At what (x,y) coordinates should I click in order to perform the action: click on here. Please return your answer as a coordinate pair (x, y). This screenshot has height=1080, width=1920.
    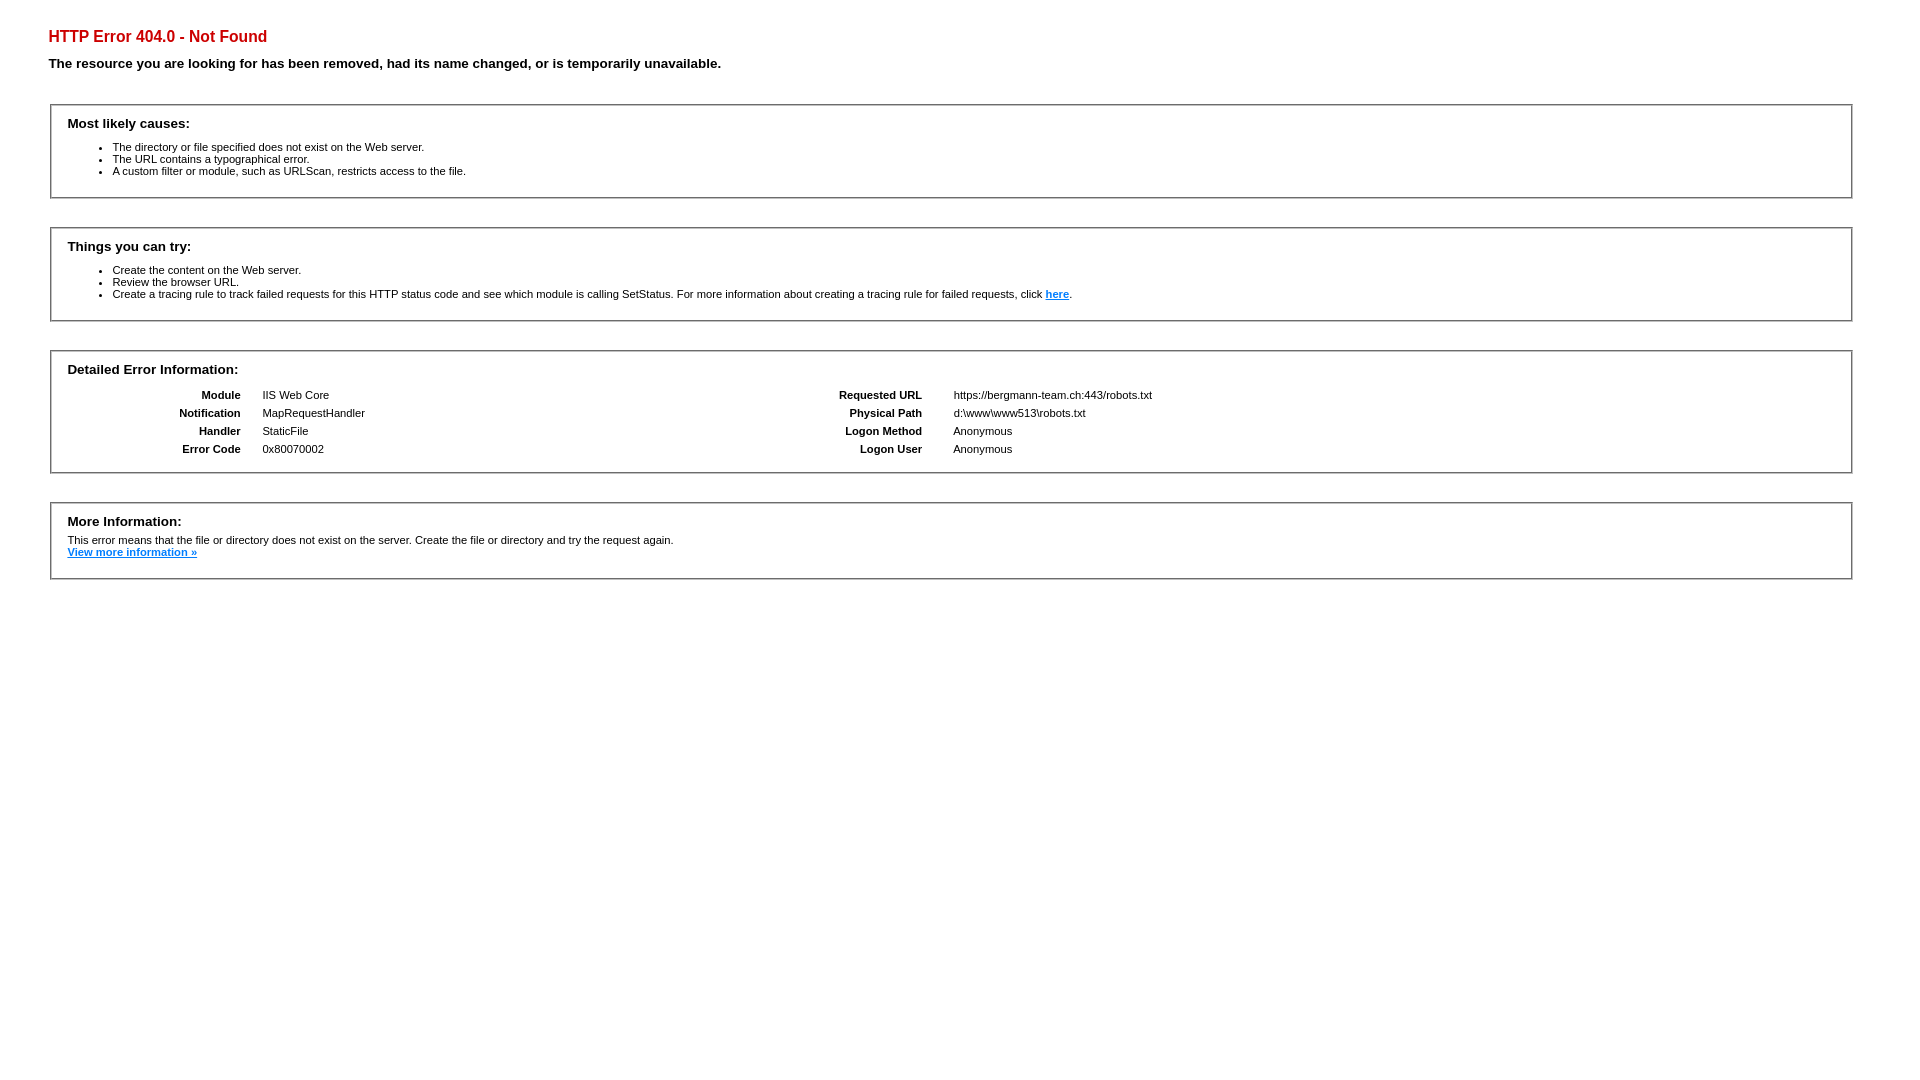
    Looking at the image, I should click on (1058, 294).